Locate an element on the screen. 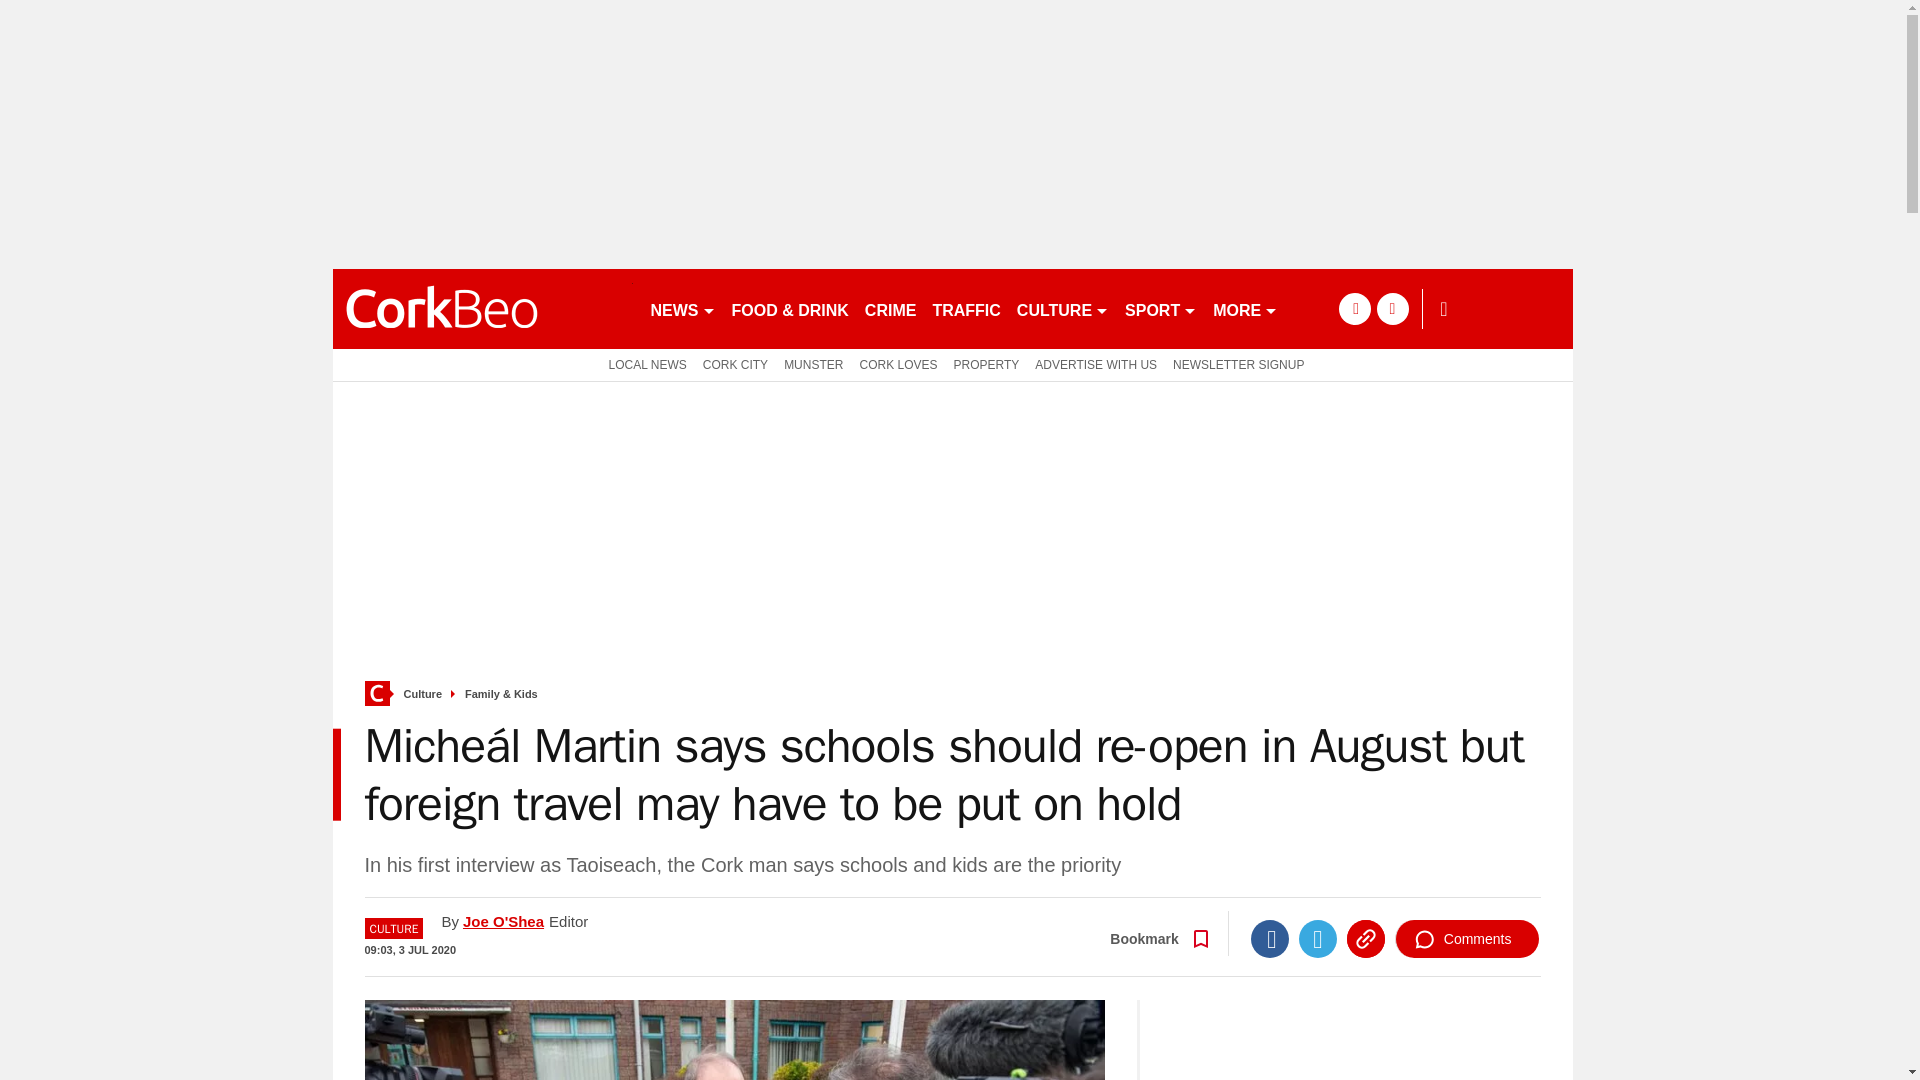  MORE is located at coordinates (1246, 308).